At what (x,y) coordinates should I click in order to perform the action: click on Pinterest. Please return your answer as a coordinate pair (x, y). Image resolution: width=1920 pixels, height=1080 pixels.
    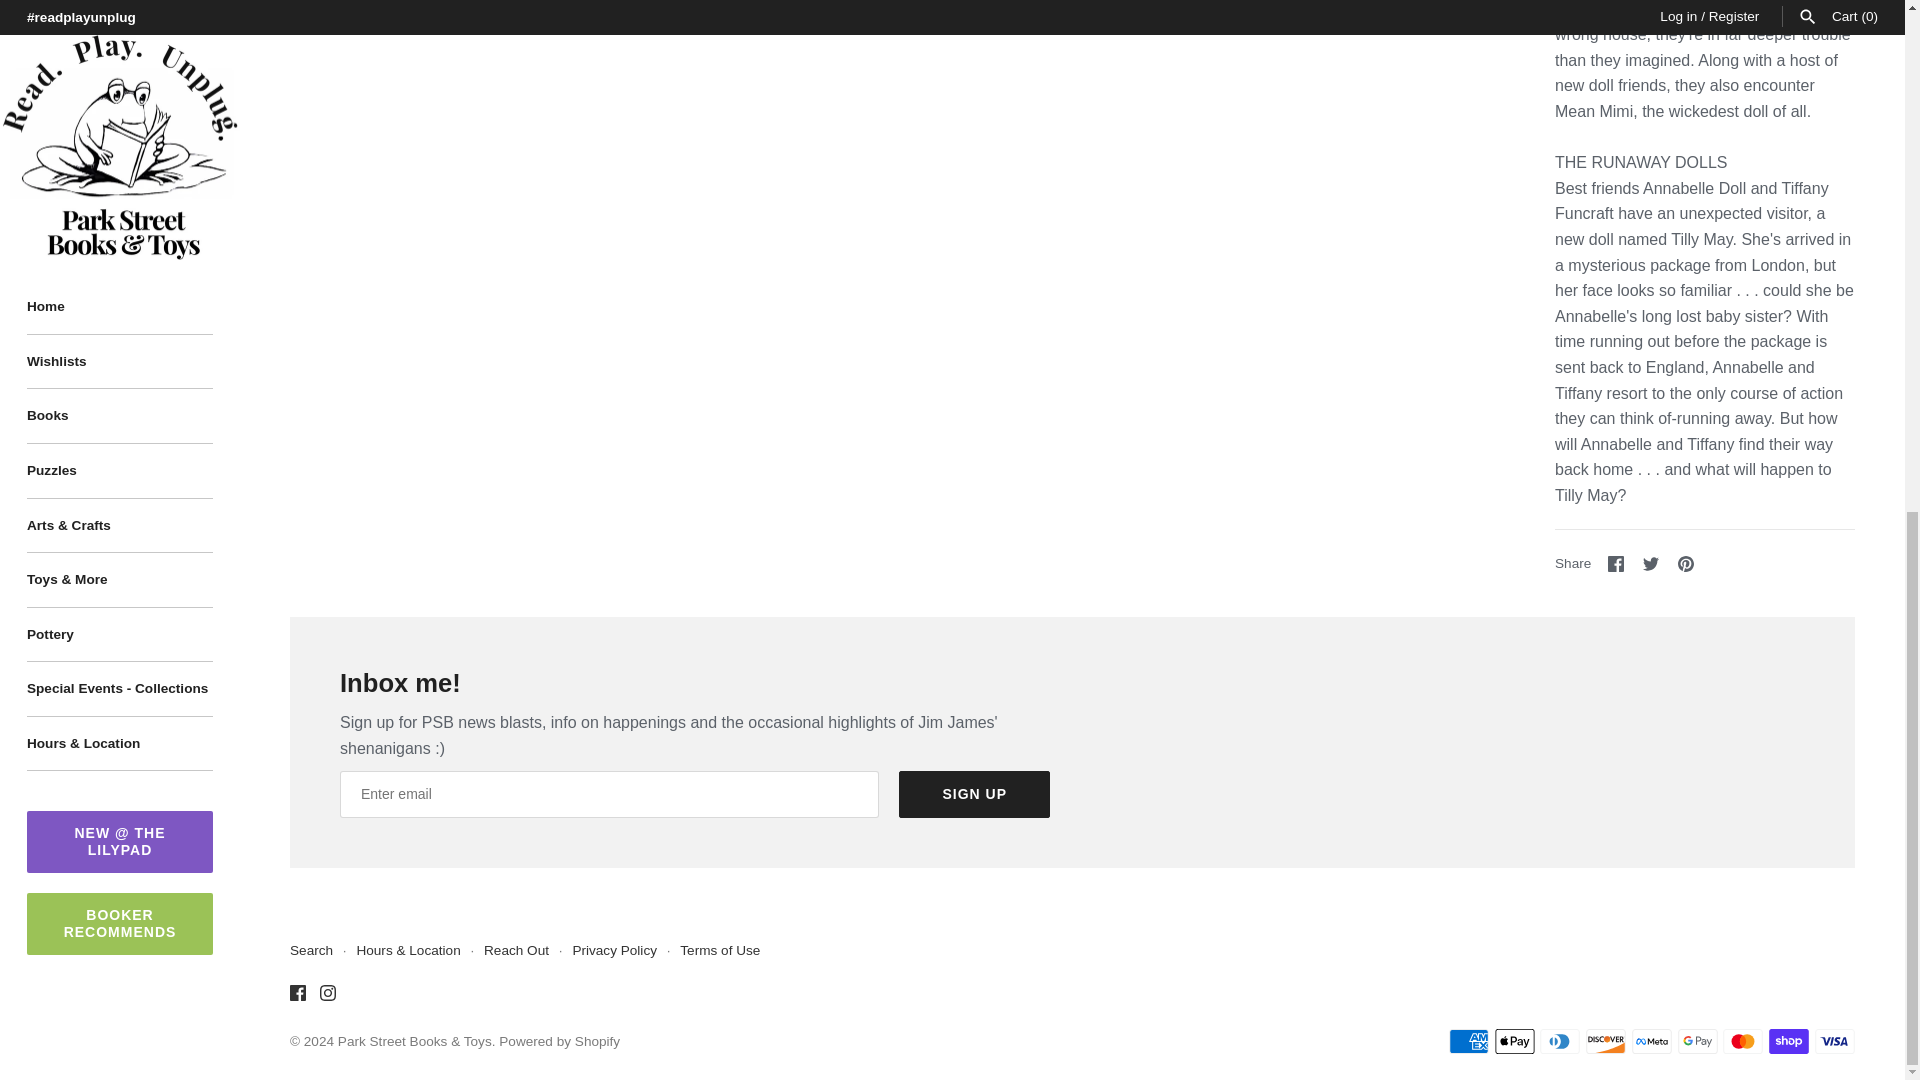
    Looking at the image, I should click on (1616, 564).